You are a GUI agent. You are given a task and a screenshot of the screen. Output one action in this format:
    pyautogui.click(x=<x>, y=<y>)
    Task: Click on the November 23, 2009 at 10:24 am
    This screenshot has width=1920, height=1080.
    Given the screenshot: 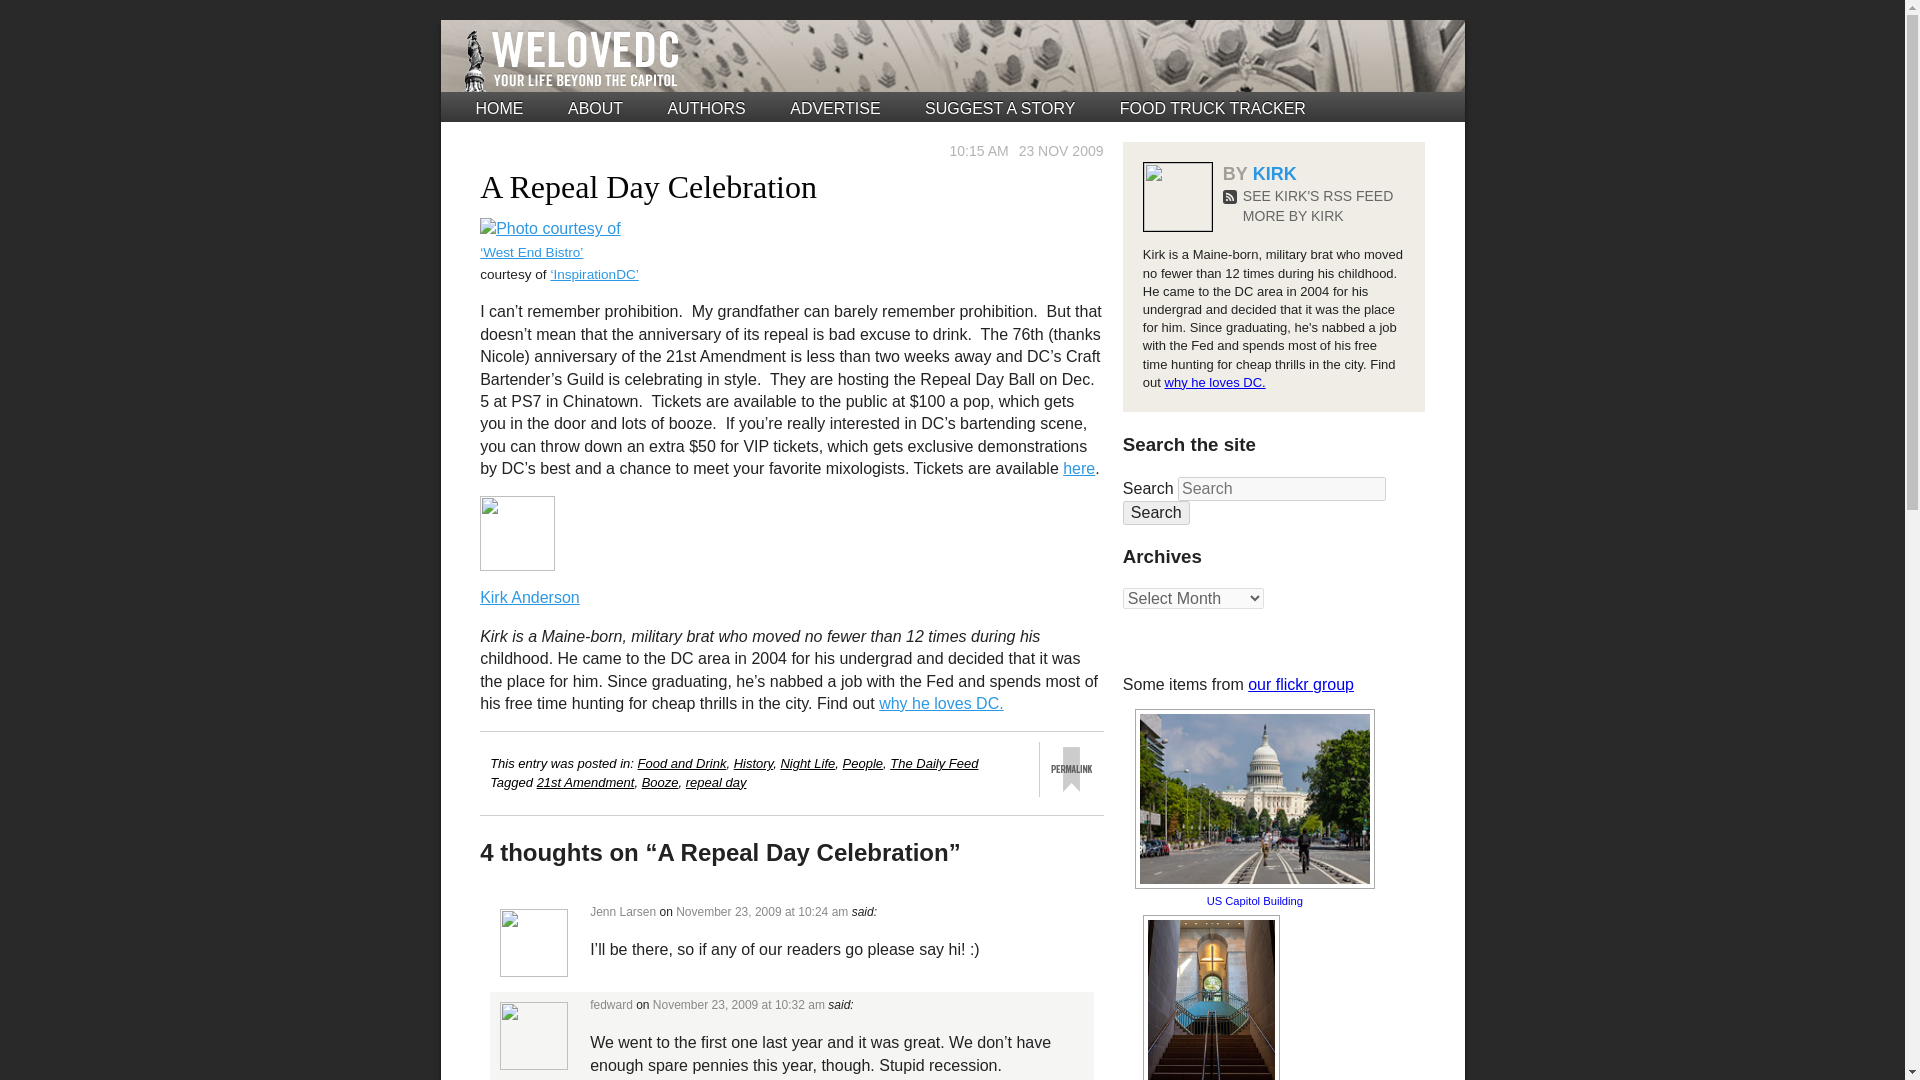 What is the action you would take?
    pyautogui.click(x=762, y=912)
    